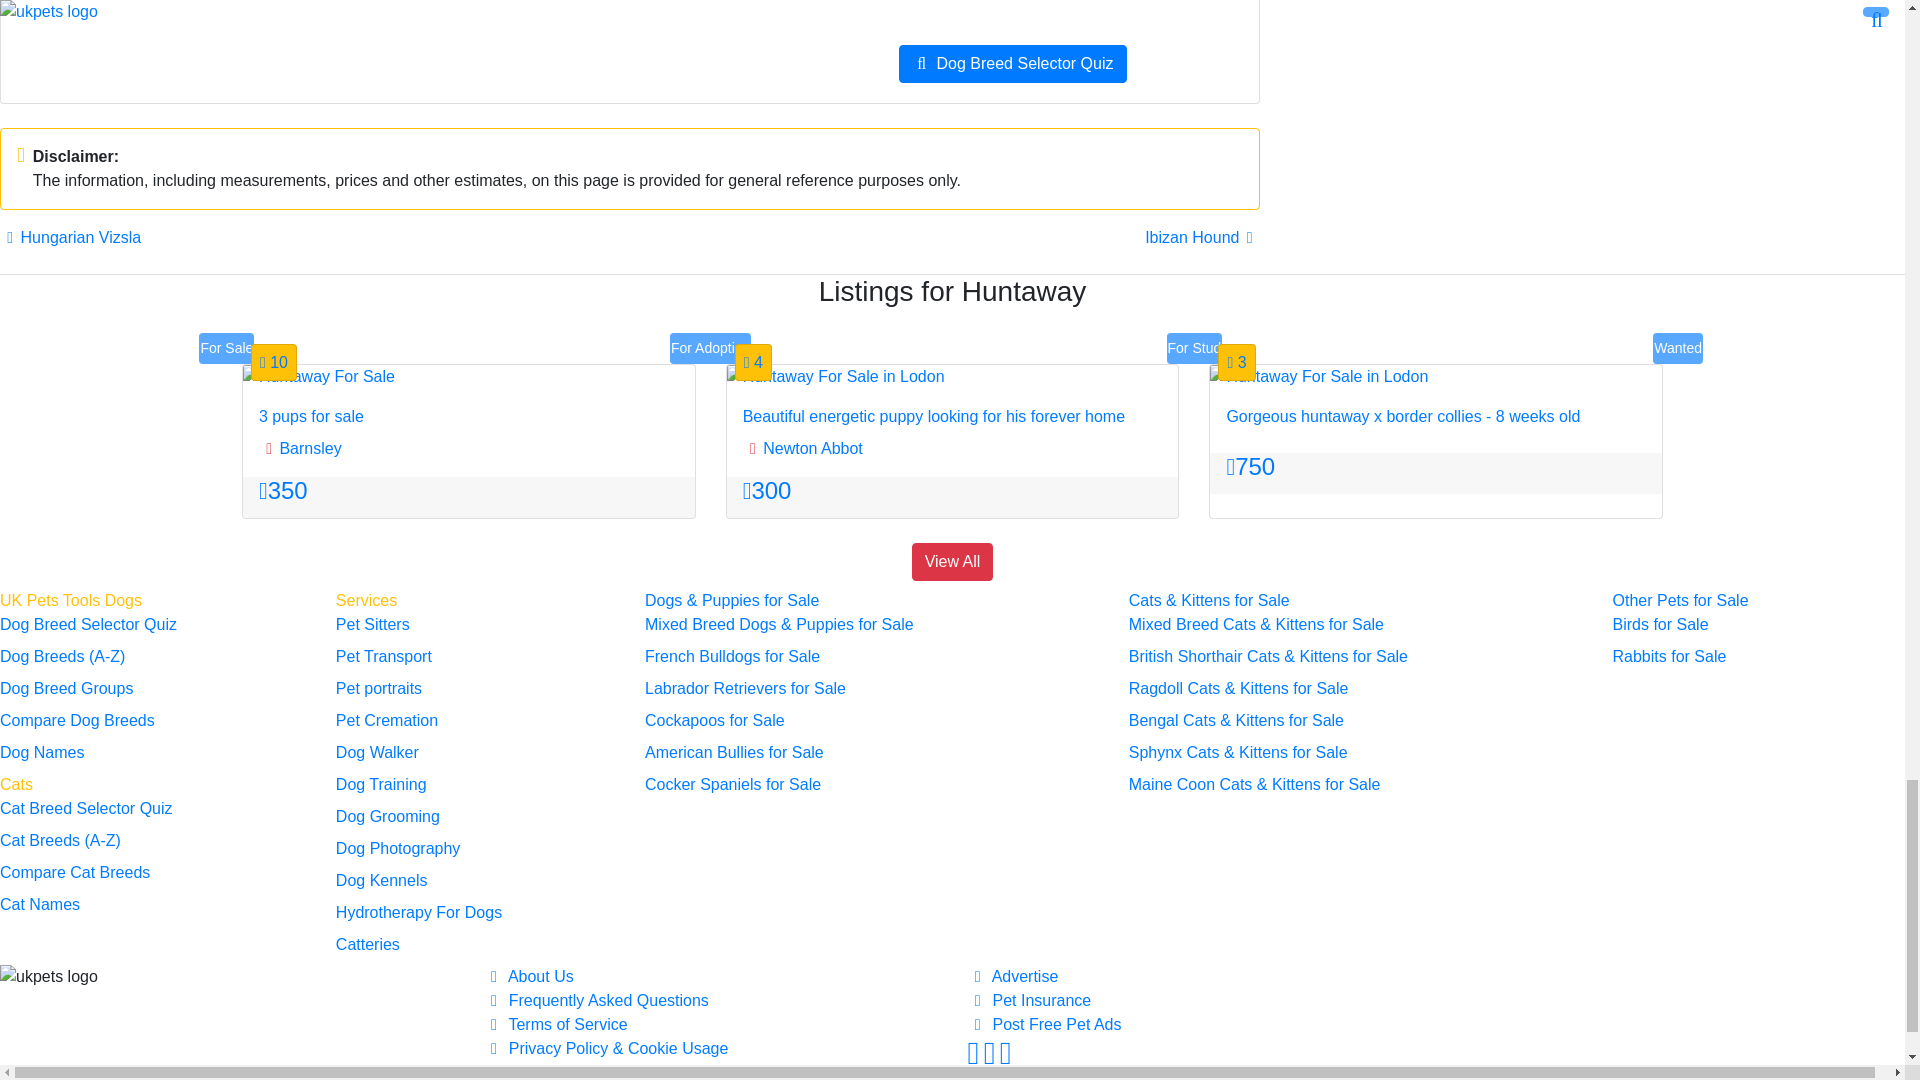 The image size is (1920, 1080). I want to click on Beautiful energetic puppy looking for his forever home, so click(836, 376).